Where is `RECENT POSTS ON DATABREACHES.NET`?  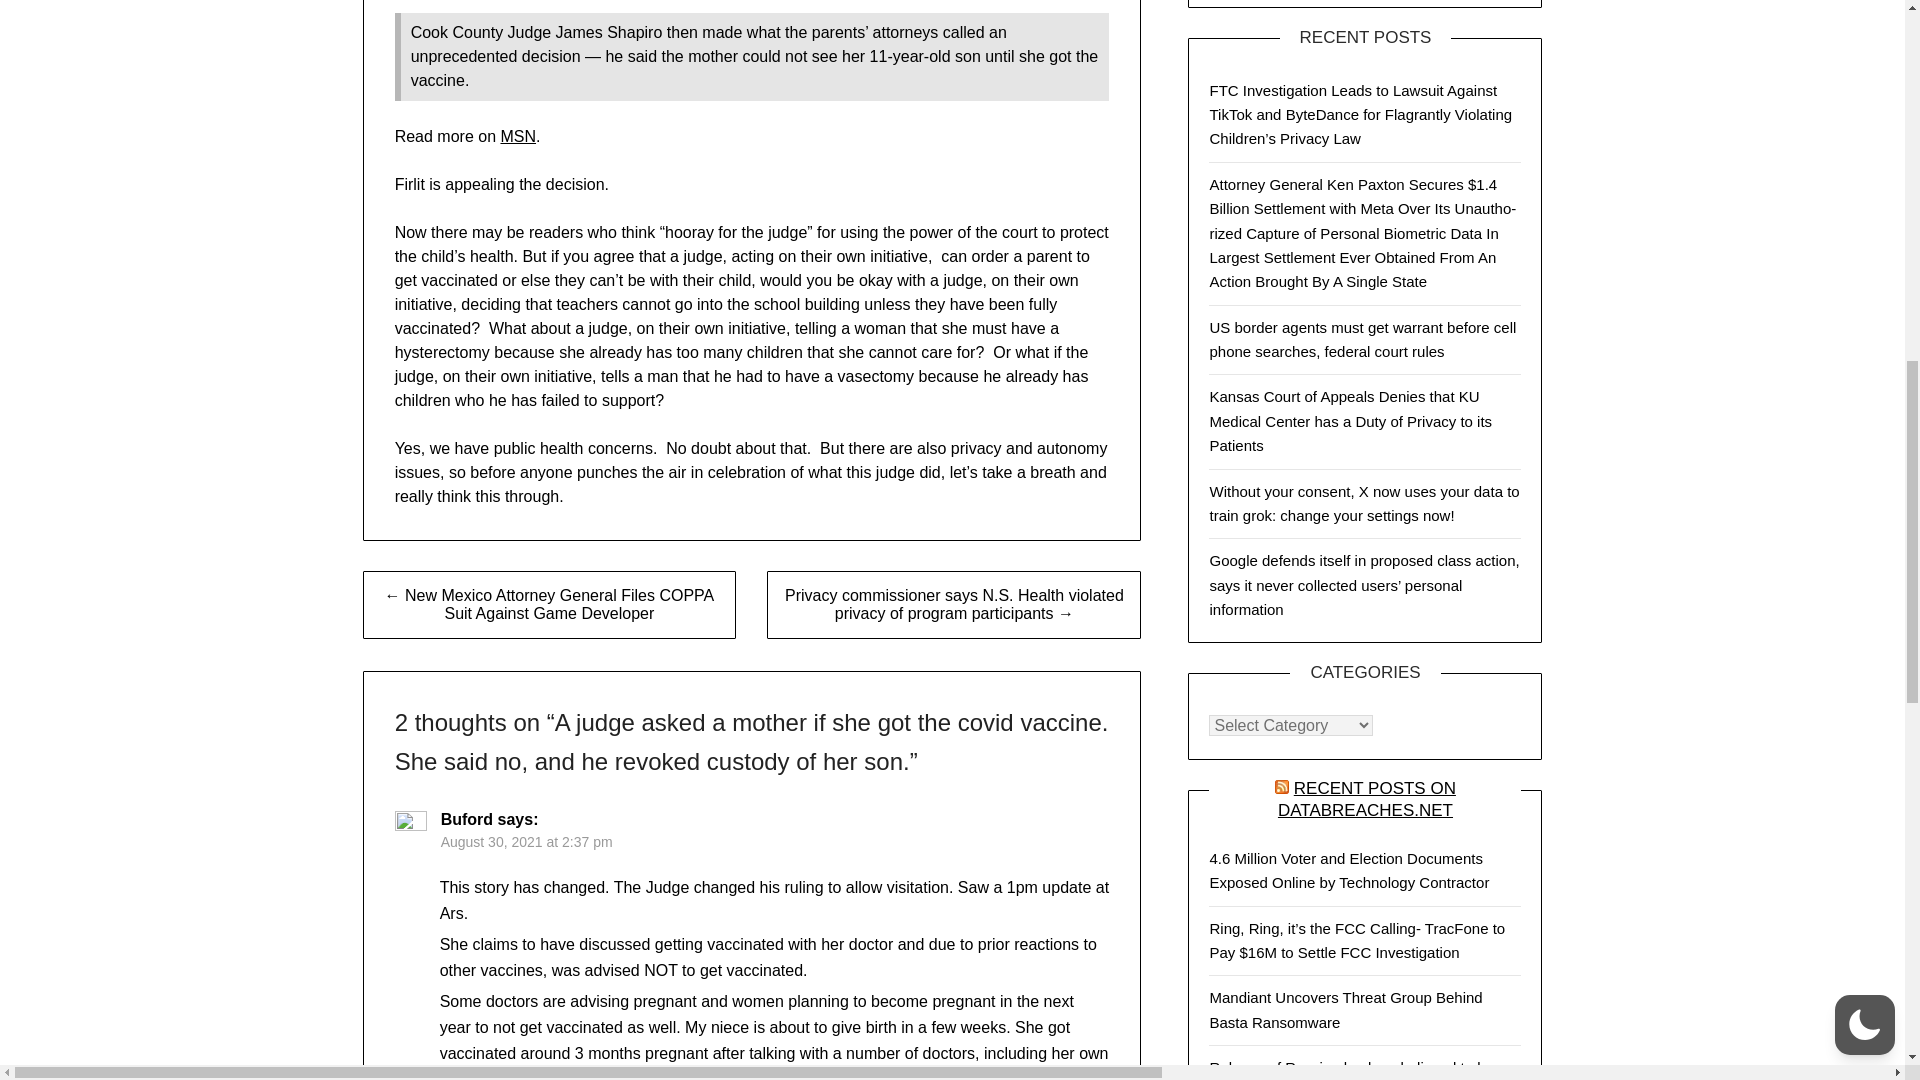 RECENT POSTS ON DATABREACHES.NET is located at coordinates (1366, 798).